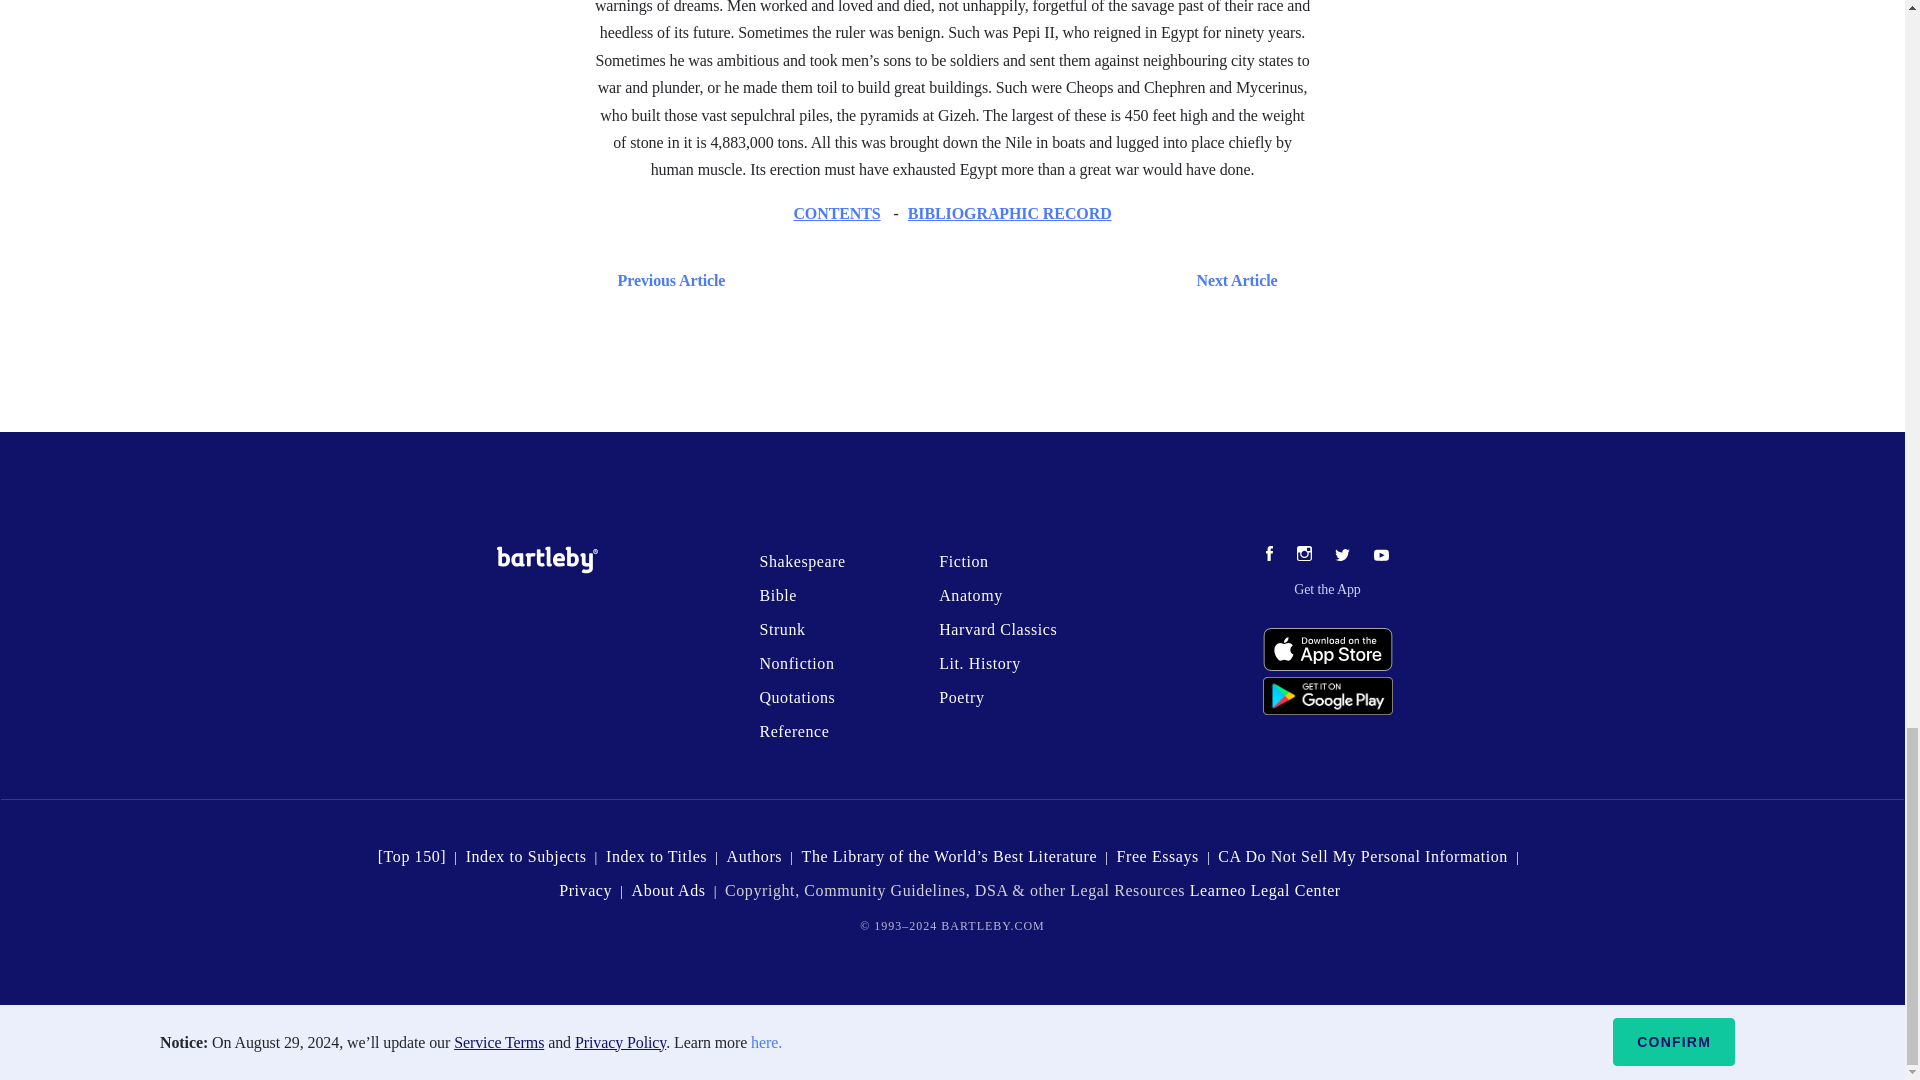 The height and width of the screenshot is (1080, 1920). Describe the element at coordinates (970, 595) in the screenshot. I see `Anatomy` at that location.